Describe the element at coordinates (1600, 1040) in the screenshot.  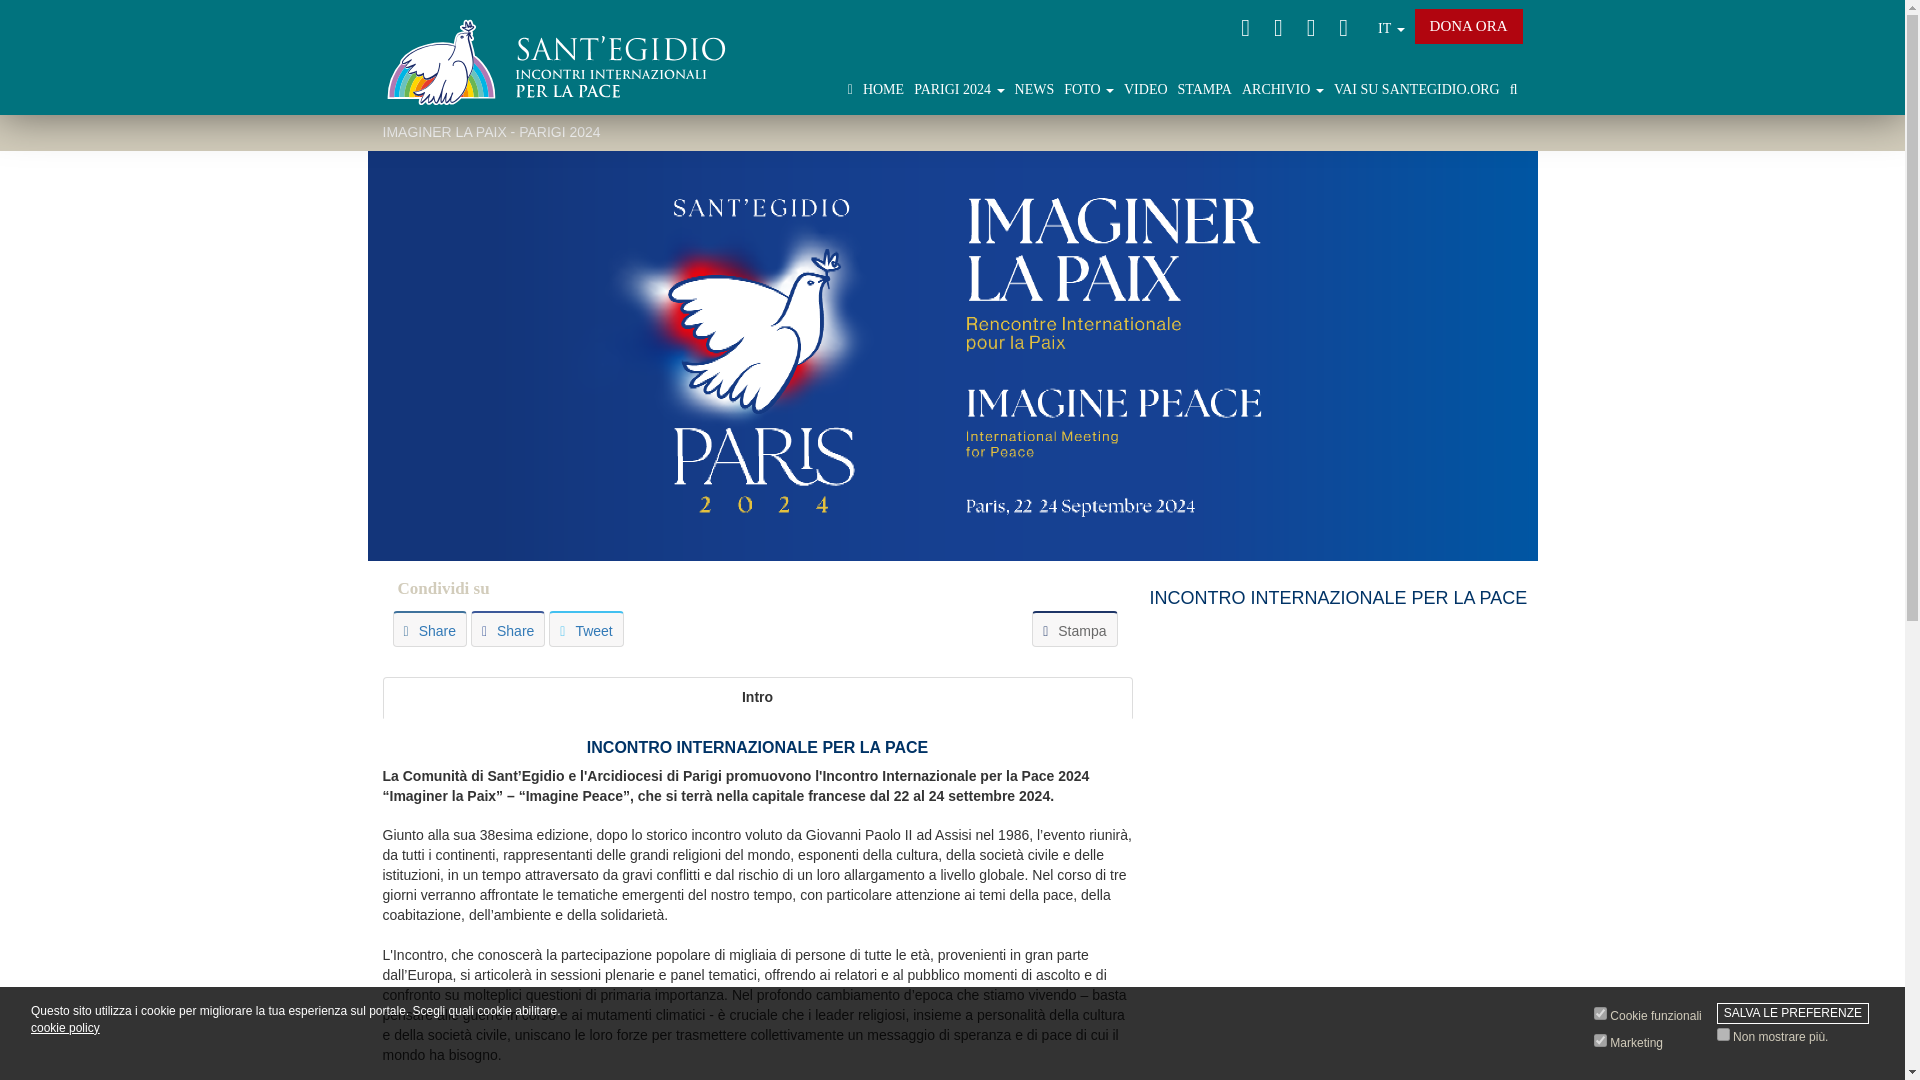
I see `on` at that location.